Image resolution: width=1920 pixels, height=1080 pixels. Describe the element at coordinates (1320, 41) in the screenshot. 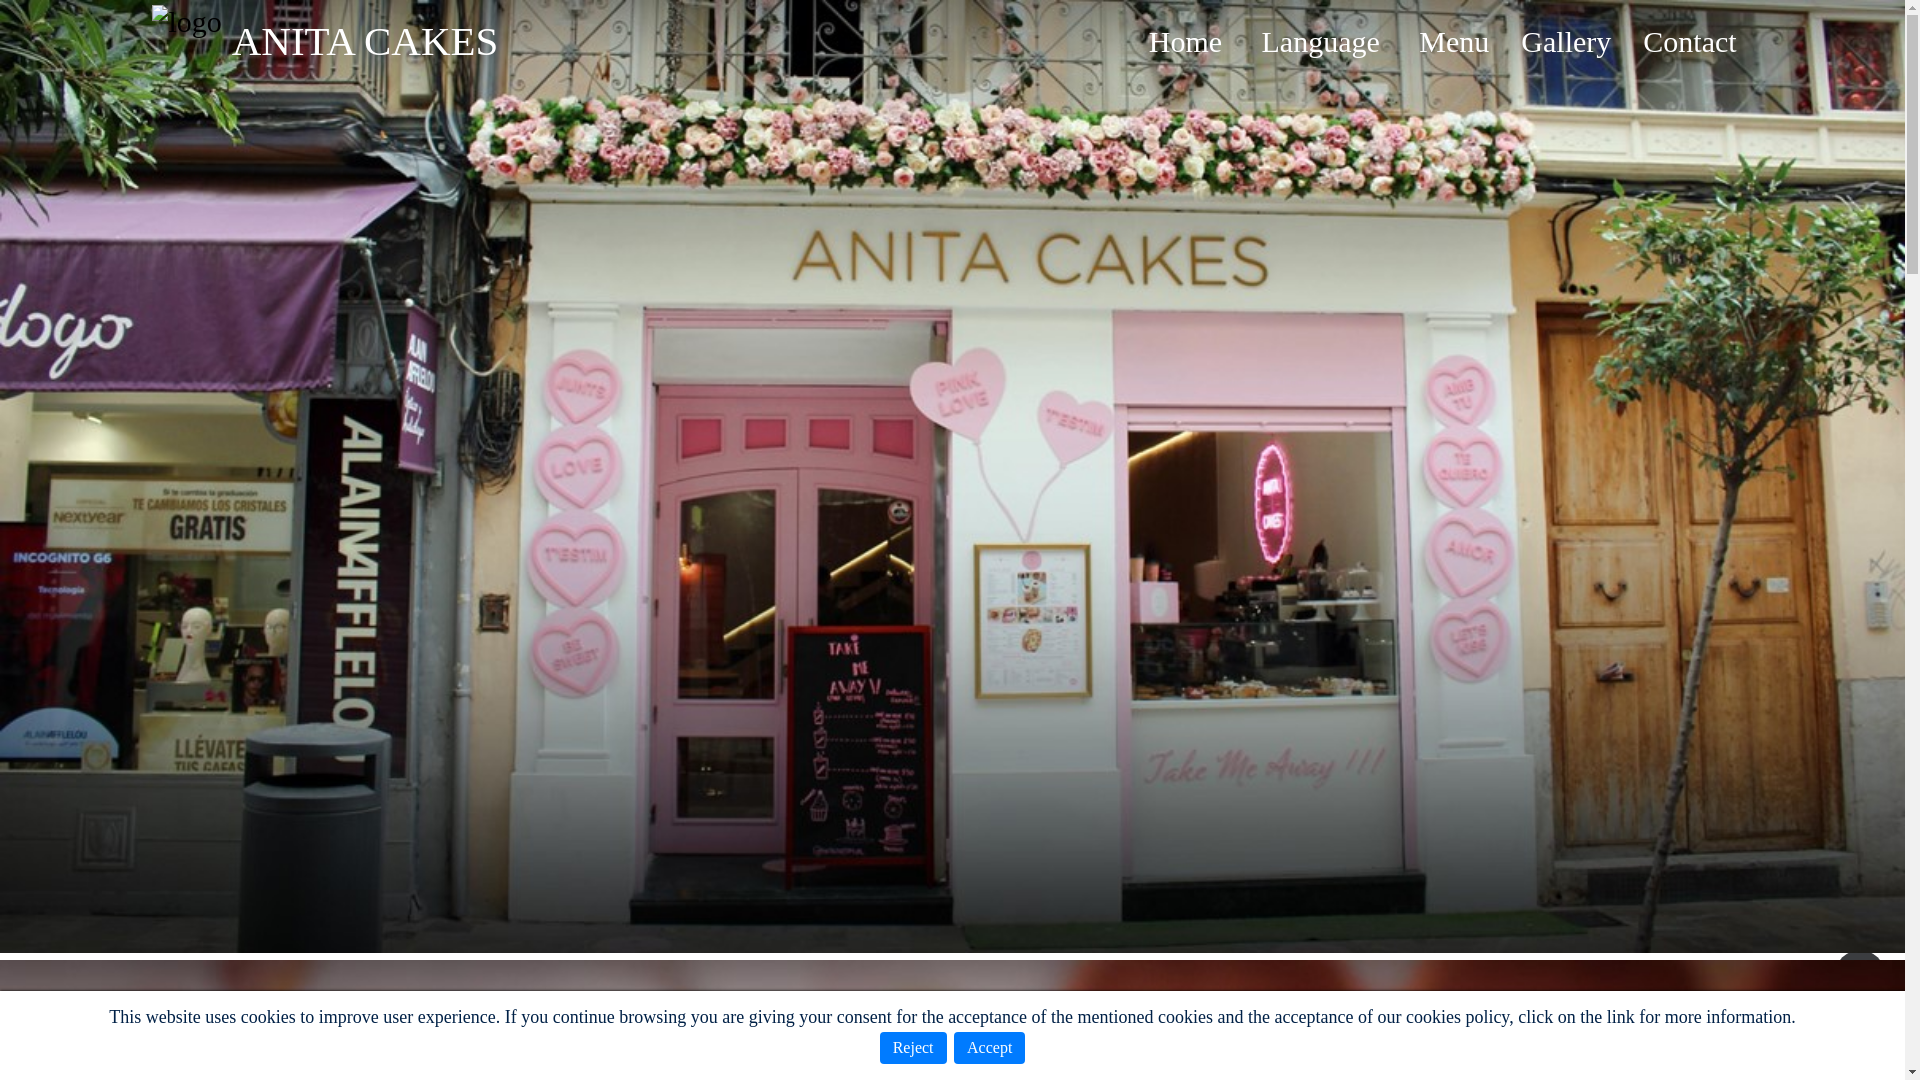

I see `Language` at that location.